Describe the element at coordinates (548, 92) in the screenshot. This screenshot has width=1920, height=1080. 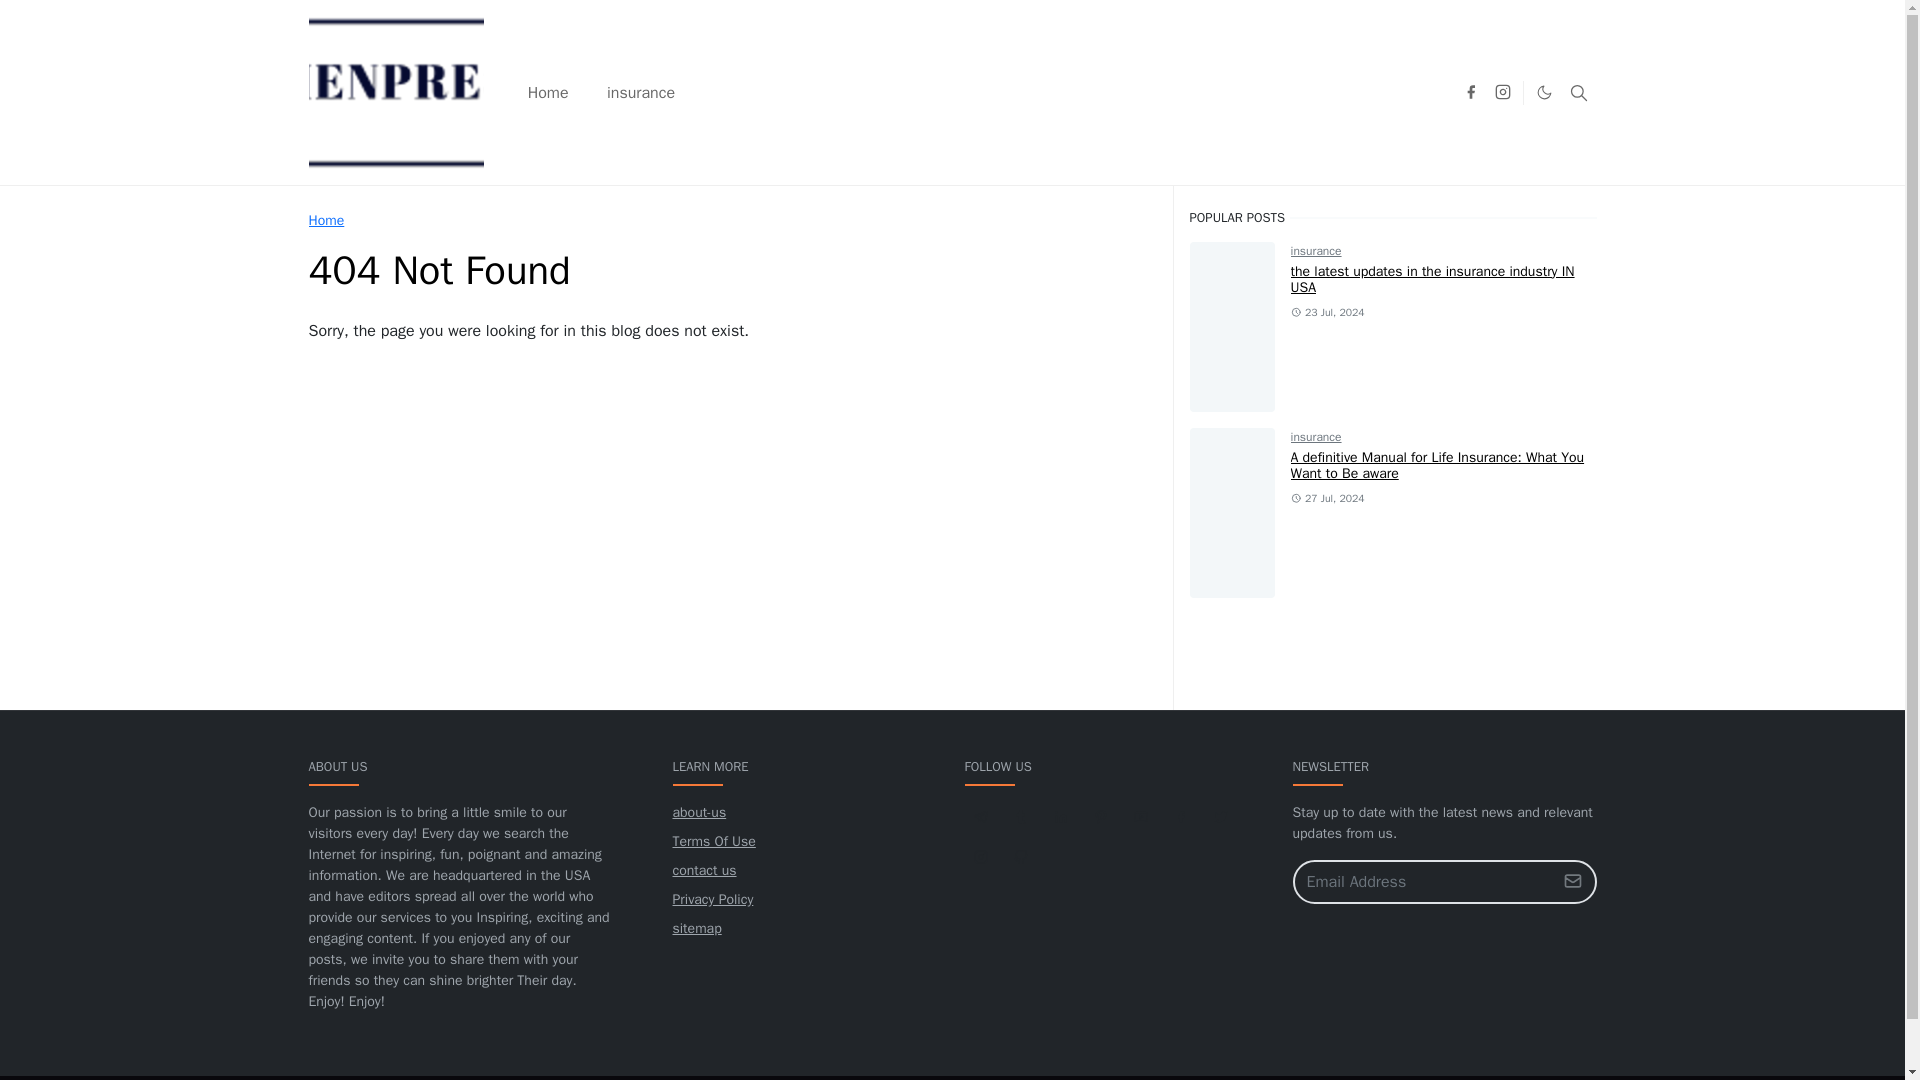
I see `Home` at that location.